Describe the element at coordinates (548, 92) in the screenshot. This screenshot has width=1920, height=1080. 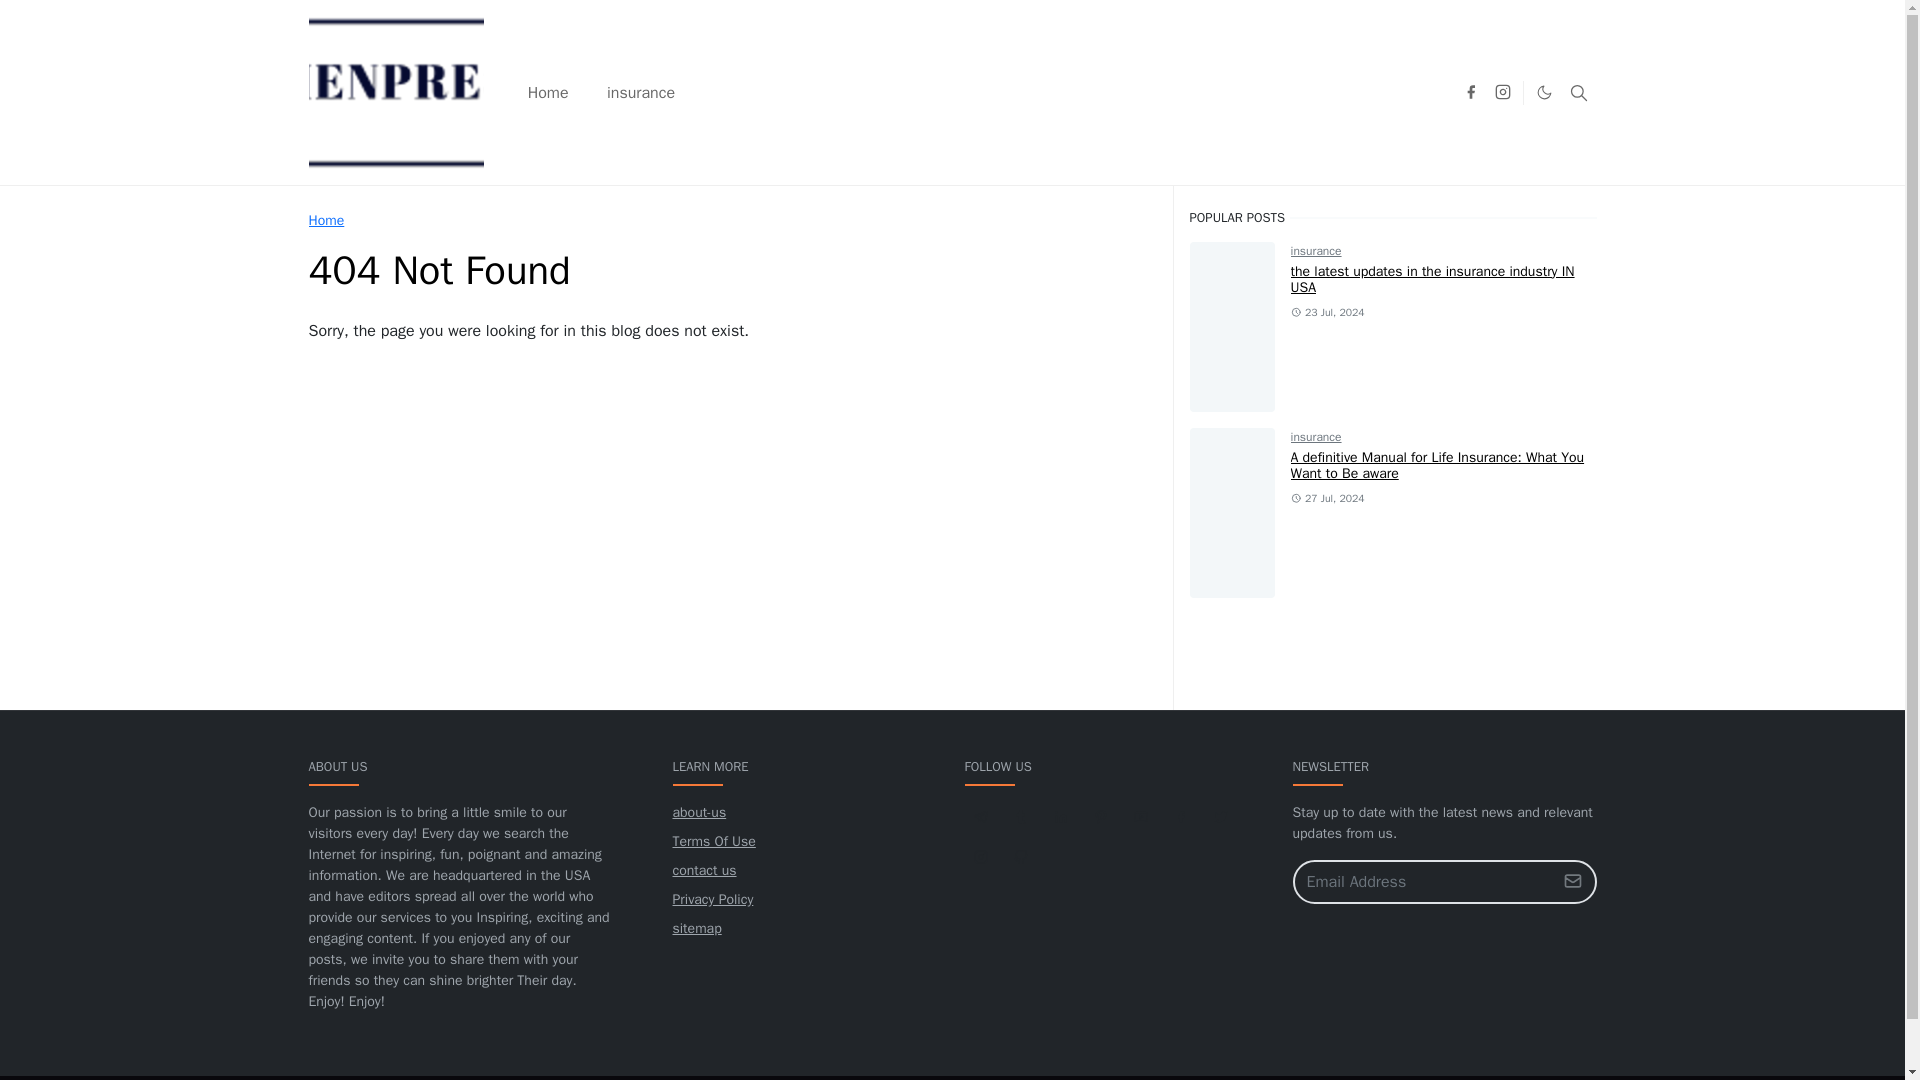
I see `Home` at that location.